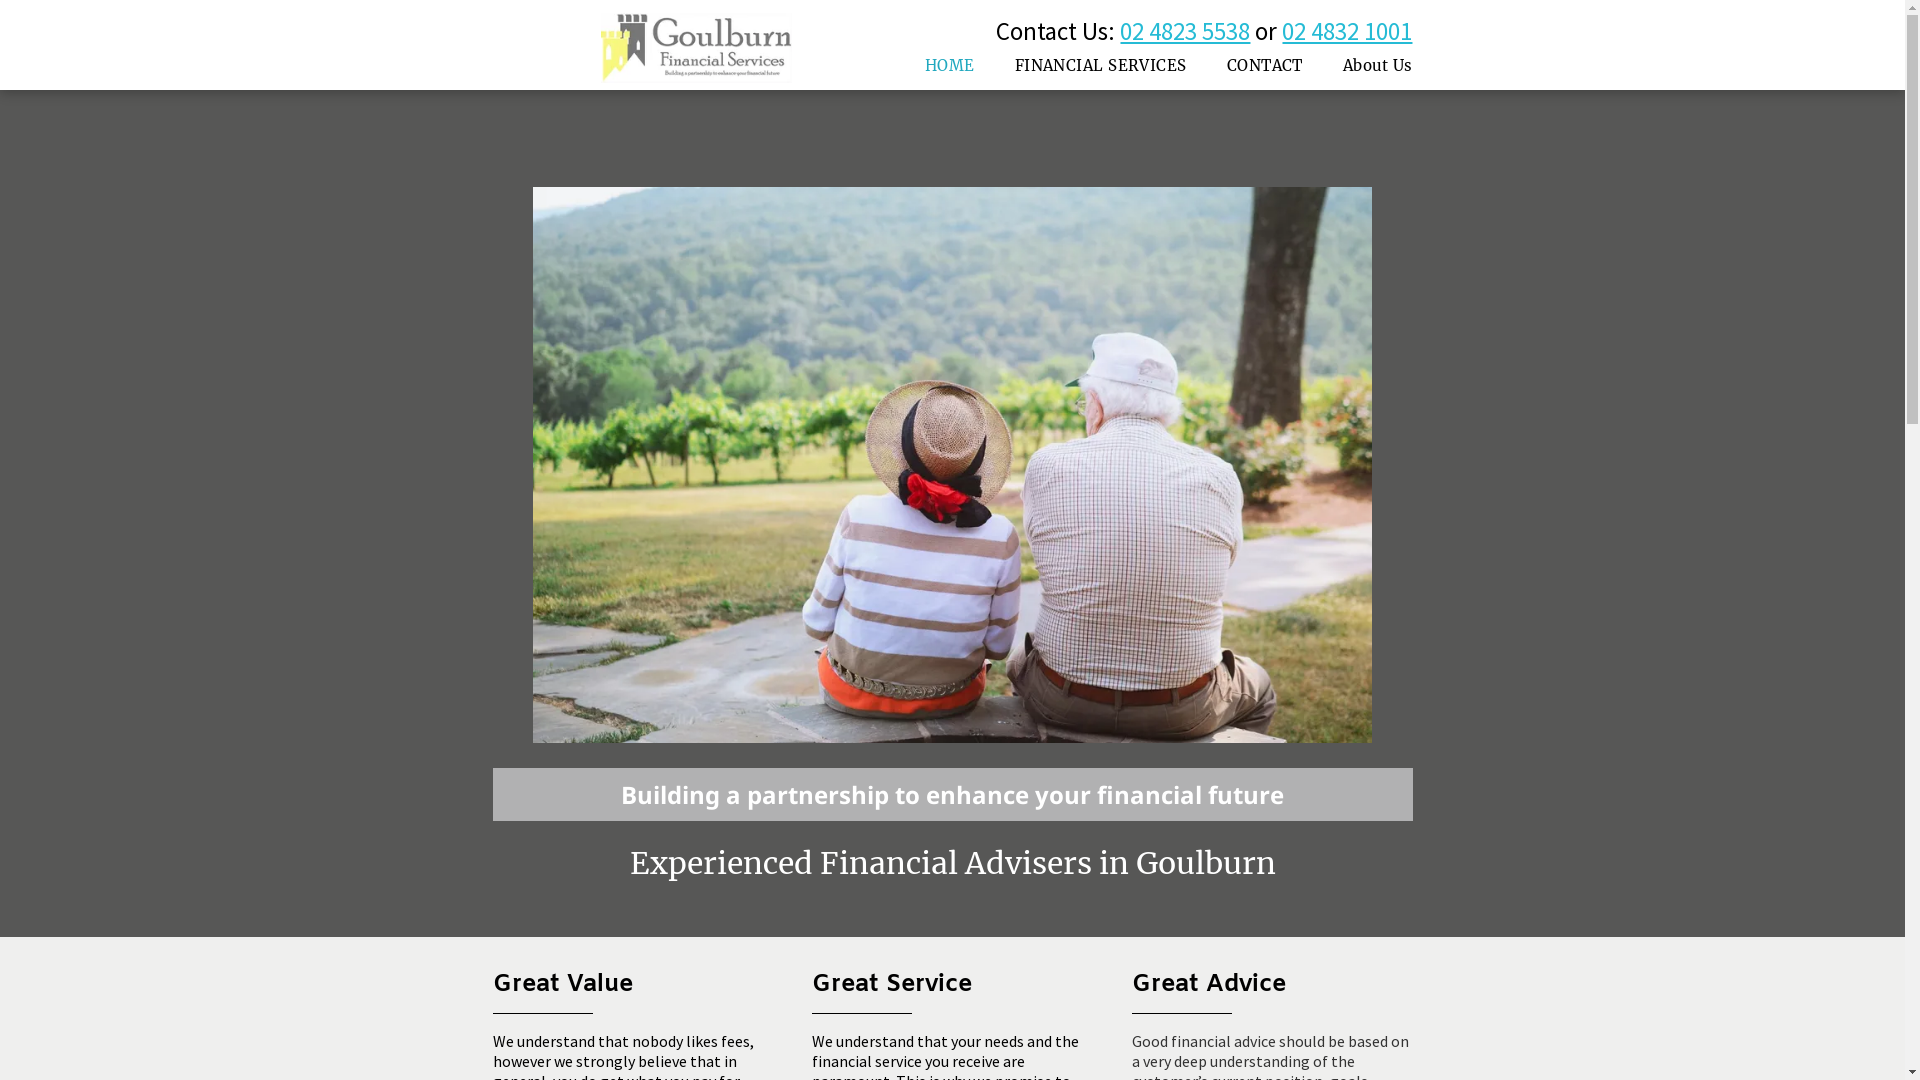  Describe the element at coordinates (1185, 31) in the screenshot. I see `02 4823 5538` at that location.